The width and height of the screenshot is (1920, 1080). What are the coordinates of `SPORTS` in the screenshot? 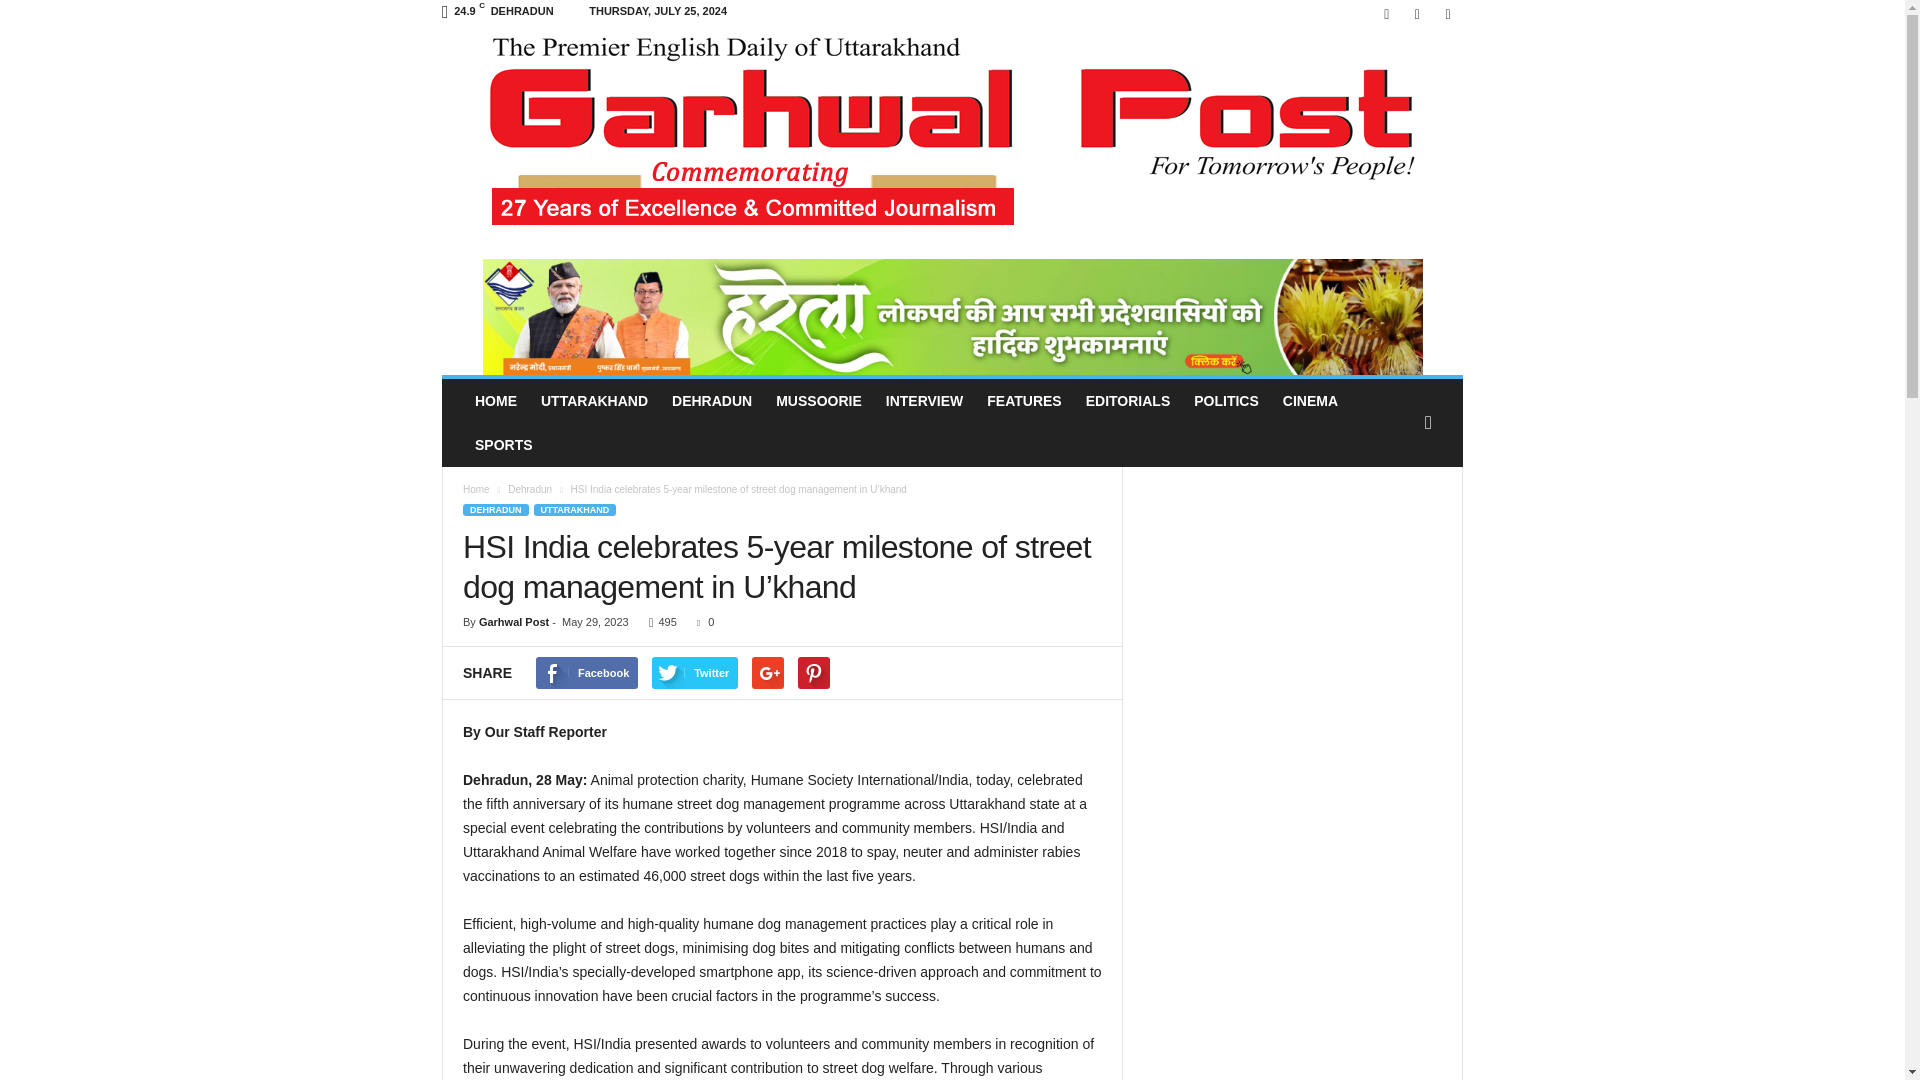 It's located at (504, 444).